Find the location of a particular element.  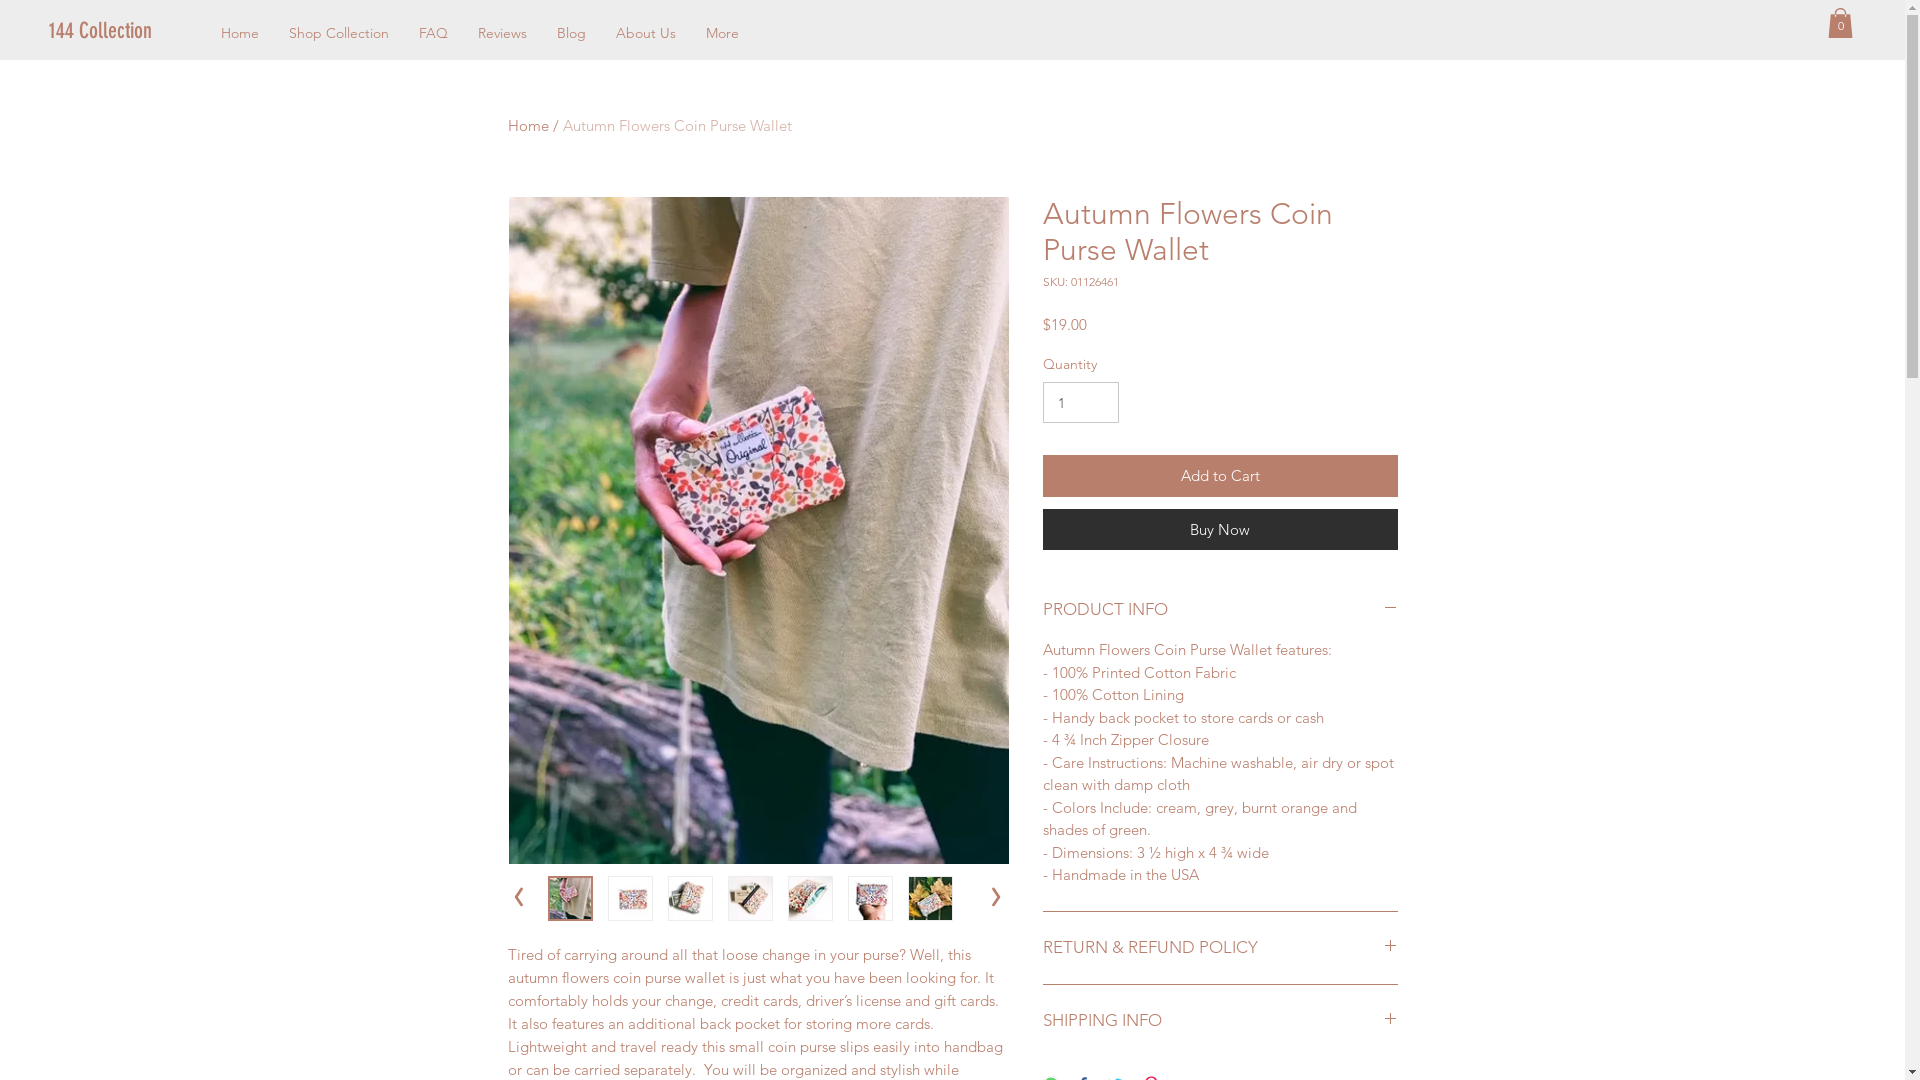

Reviews is located at coordinates (502, 34).